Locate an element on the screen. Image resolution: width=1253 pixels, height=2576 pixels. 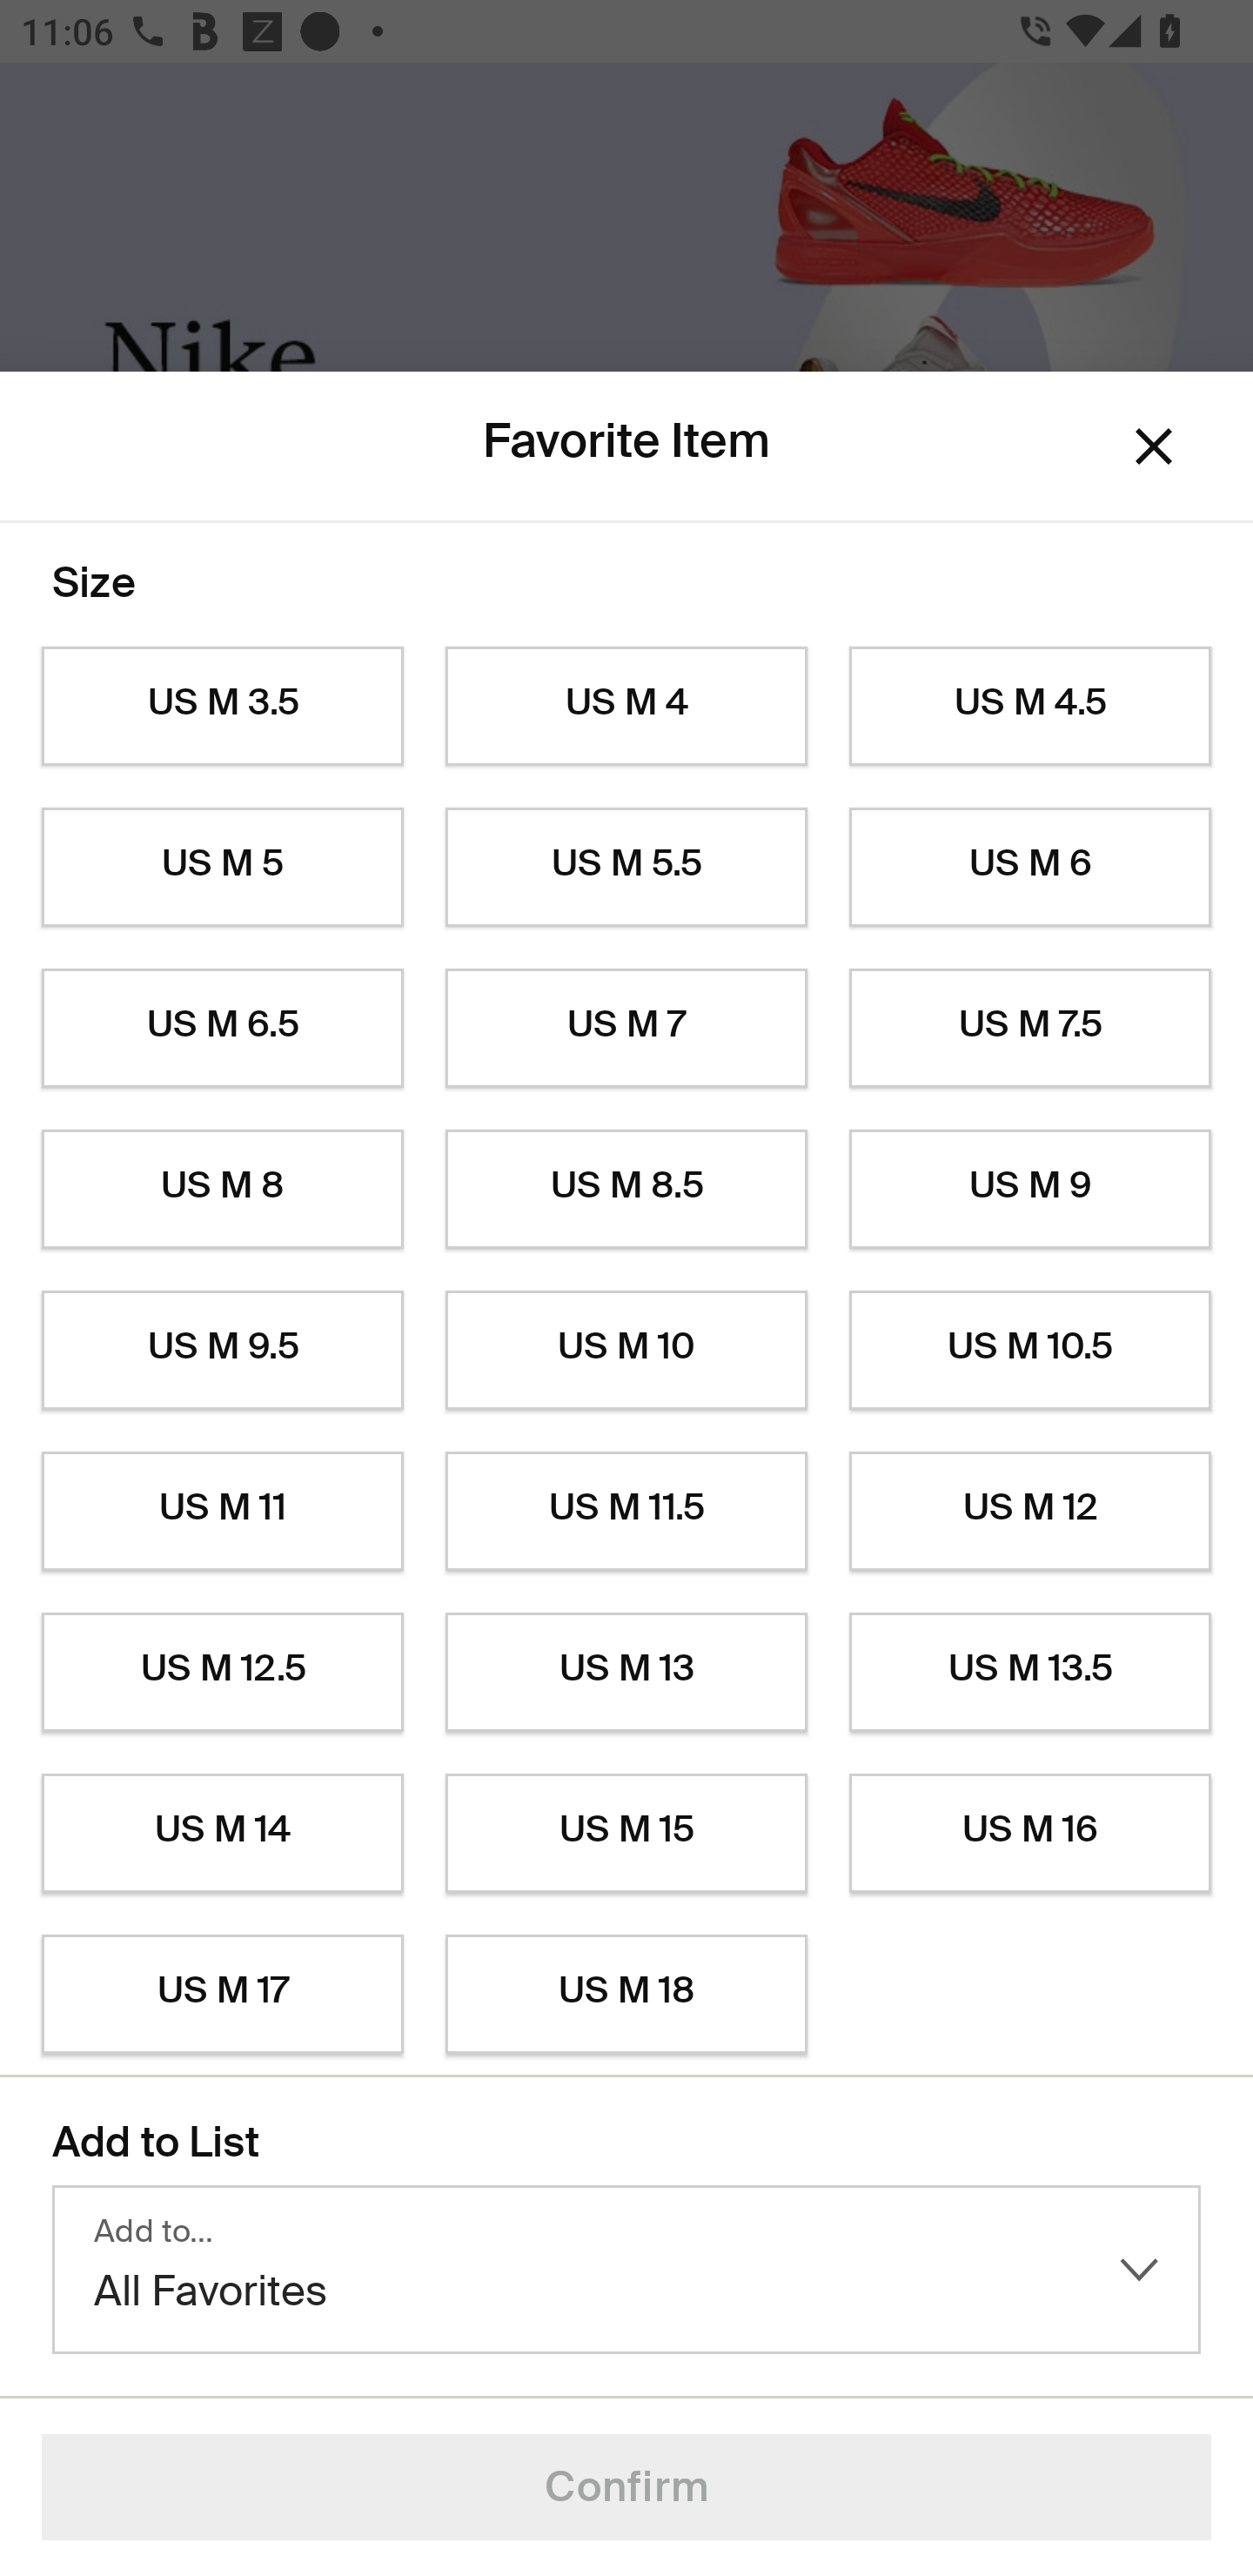
US M 9 is located at coordinates (1030, 1190).